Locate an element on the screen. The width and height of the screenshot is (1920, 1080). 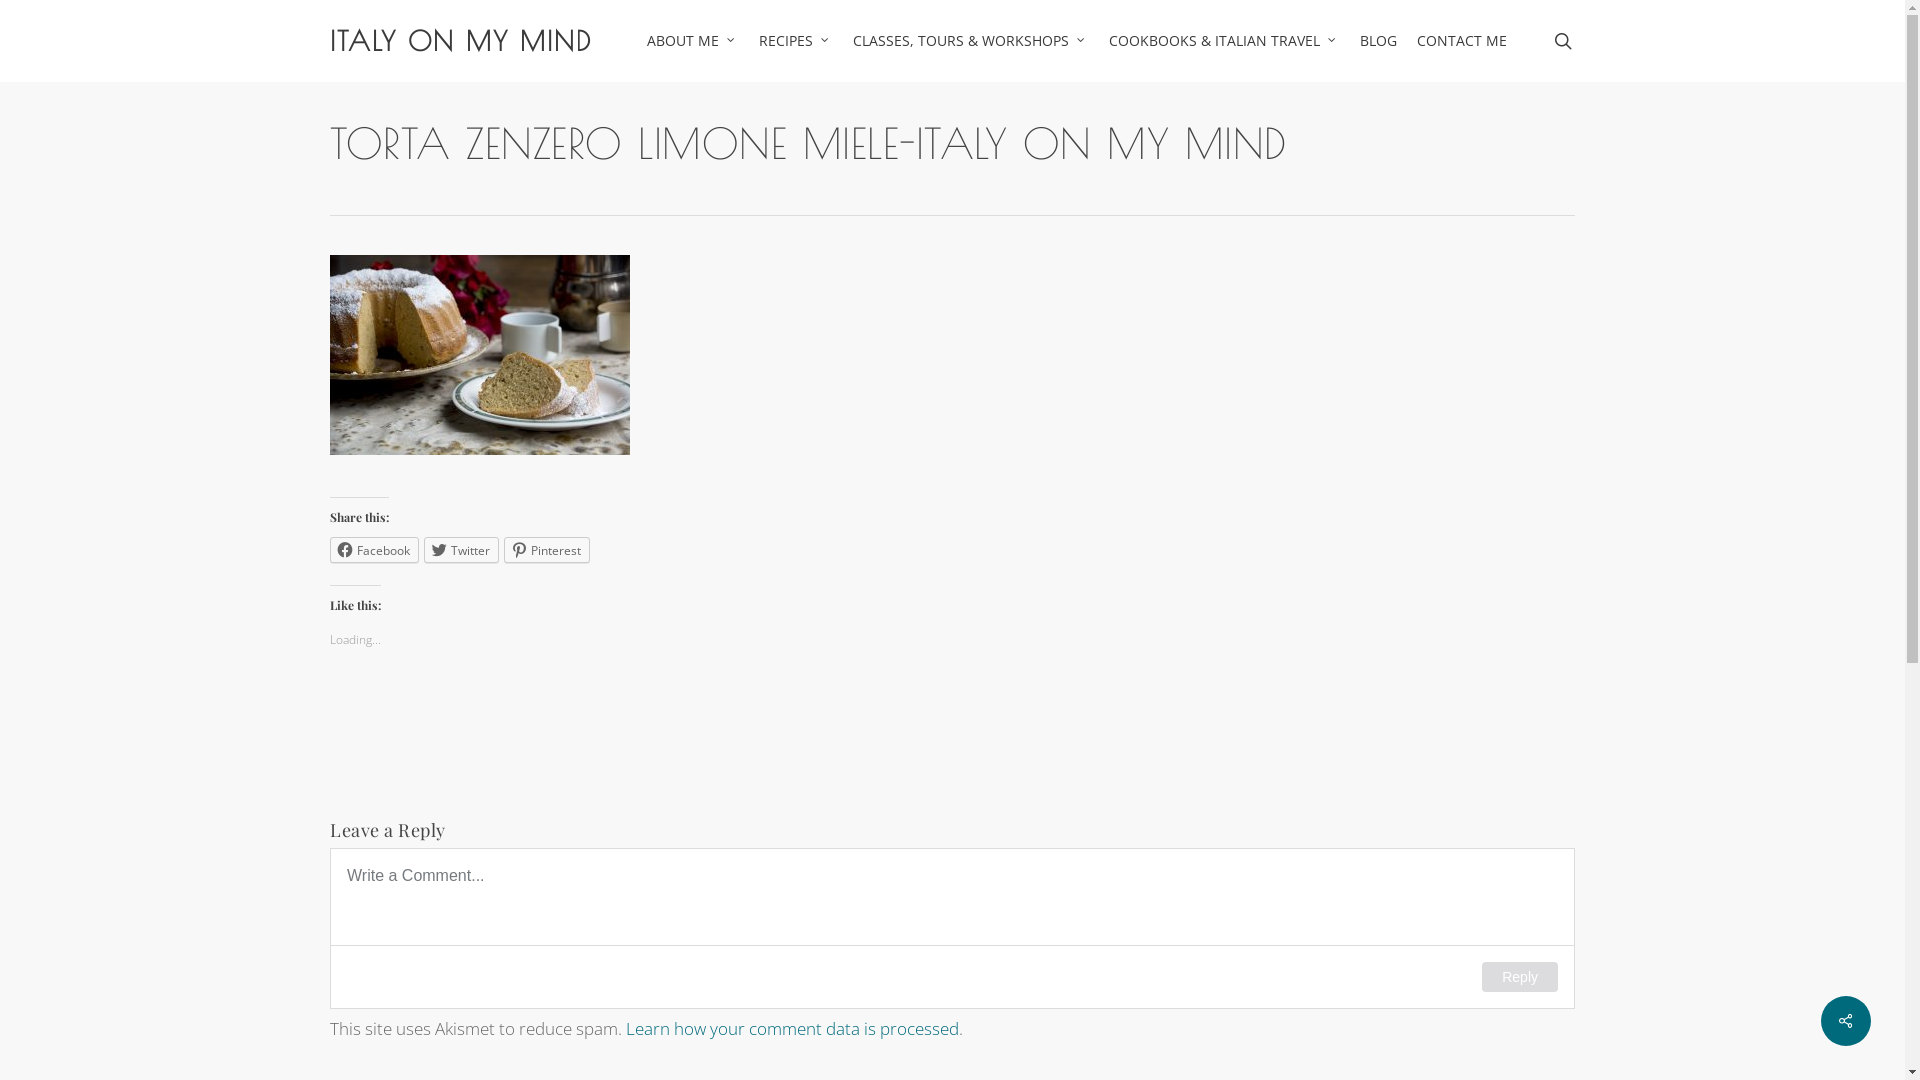
Comment Form is located at coordinates (952, 928).